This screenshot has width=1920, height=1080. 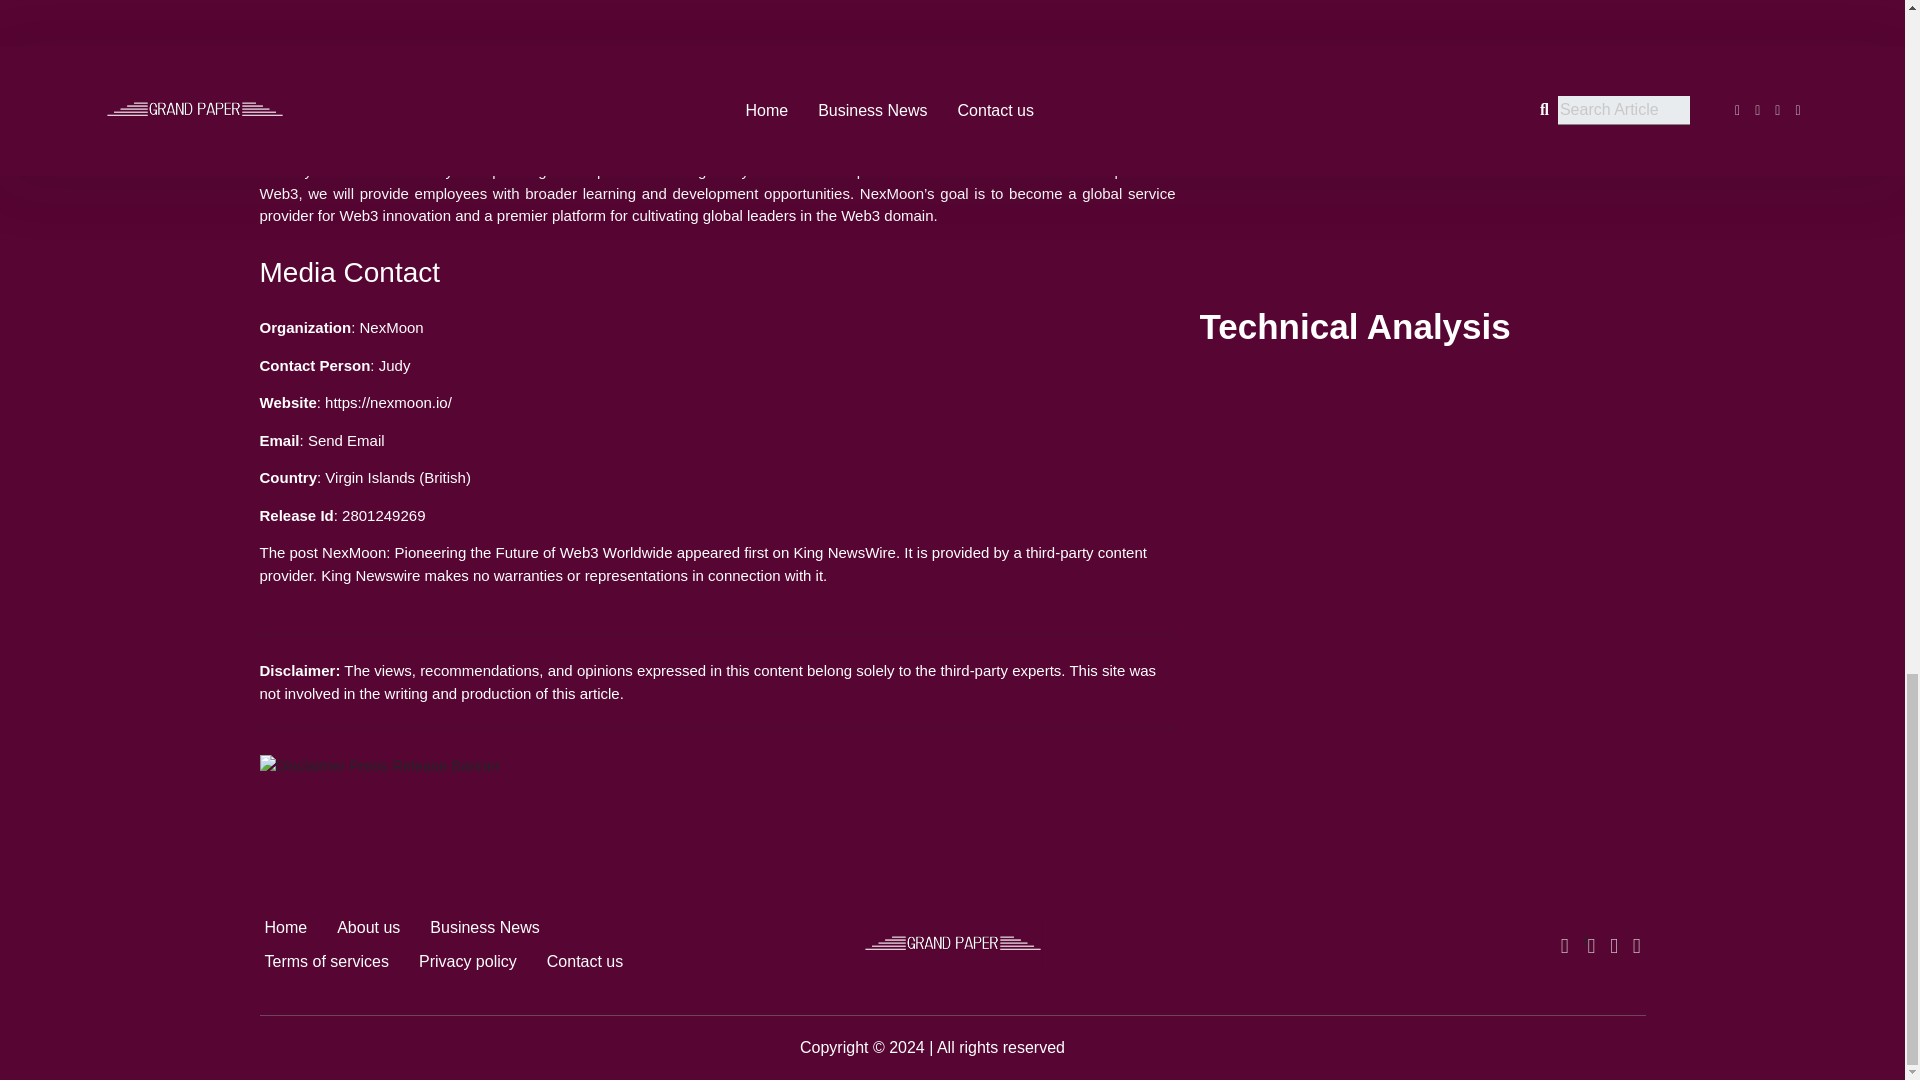 What do you see at coordinates (844, 552) in the screenshot?
I see `King NewsWire` at bounding box center [844, 552].